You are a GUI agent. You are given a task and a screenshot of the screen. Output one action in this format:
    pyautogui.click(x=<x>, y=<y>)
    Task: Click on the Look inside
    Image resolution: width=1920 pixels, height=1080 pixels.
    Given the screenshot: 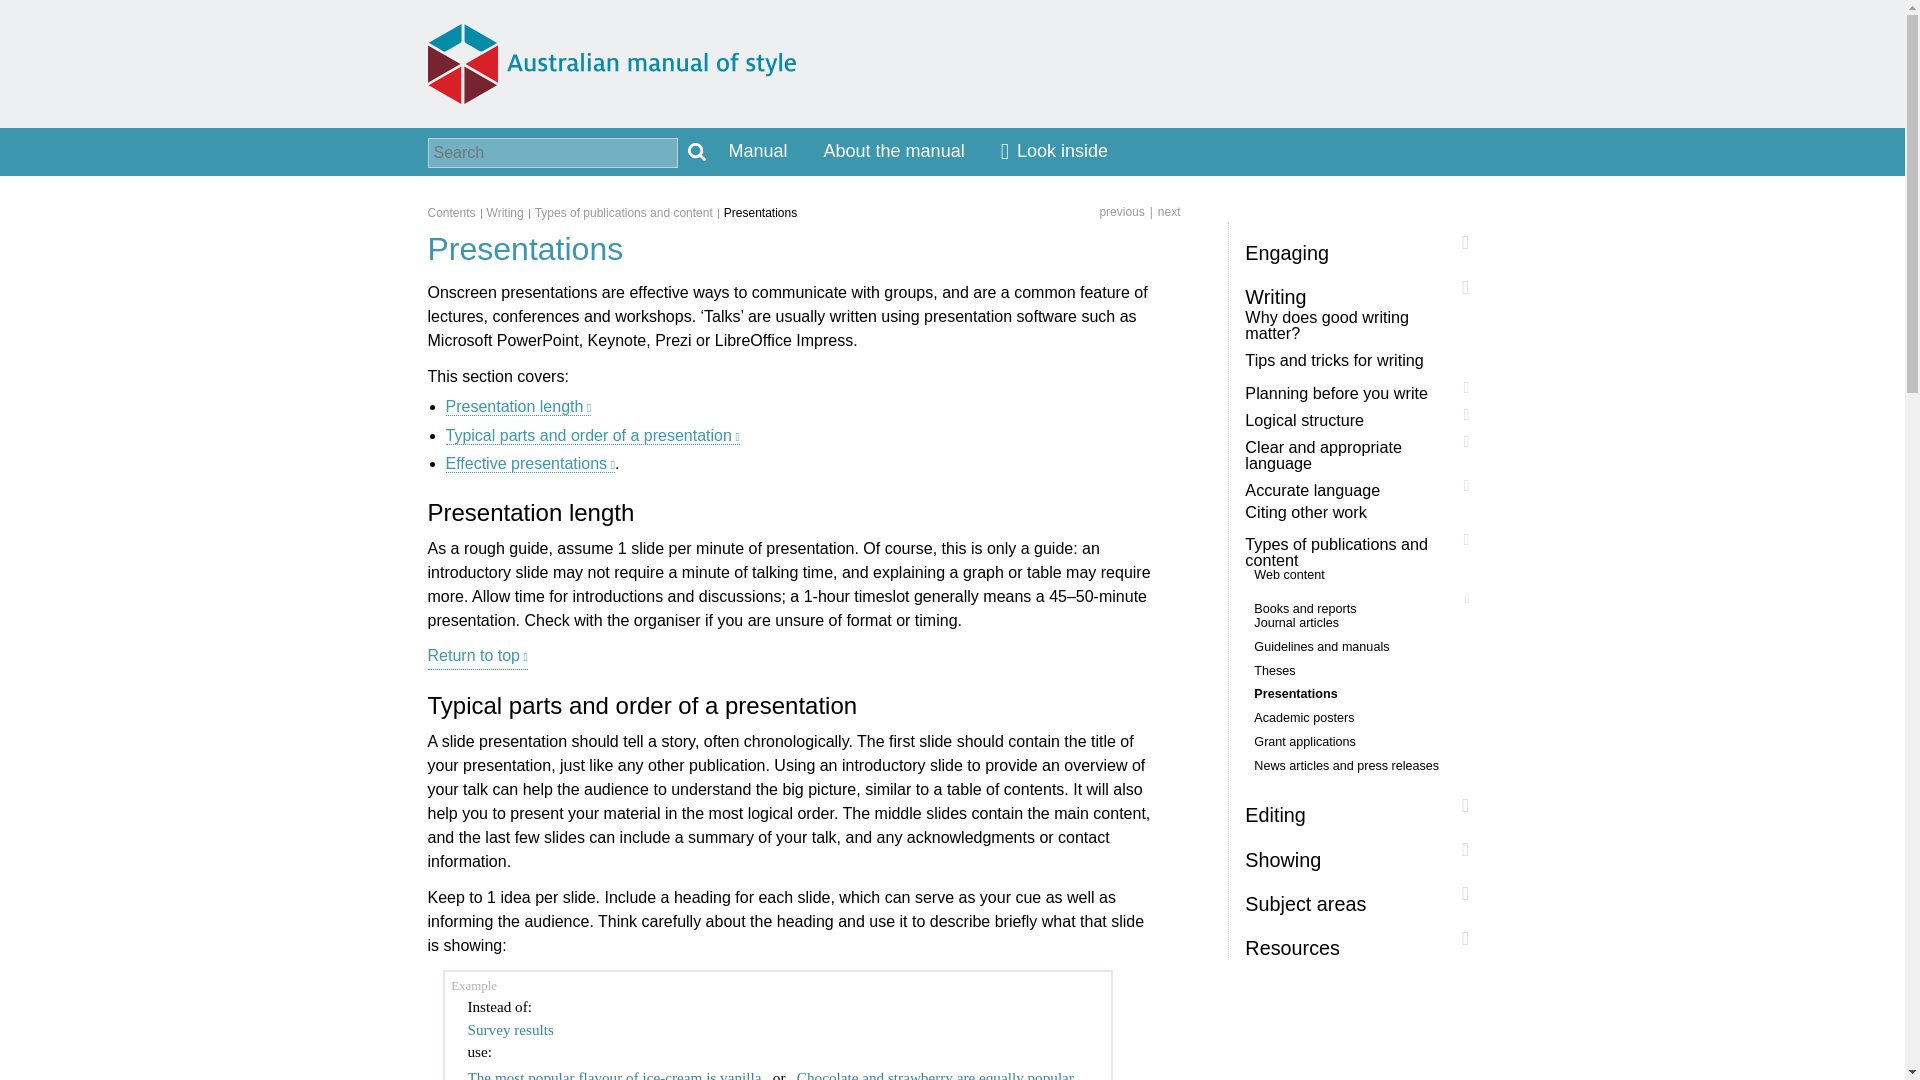 What is the action you would take?
    pyautogui.click(x=1054, y=152)
    